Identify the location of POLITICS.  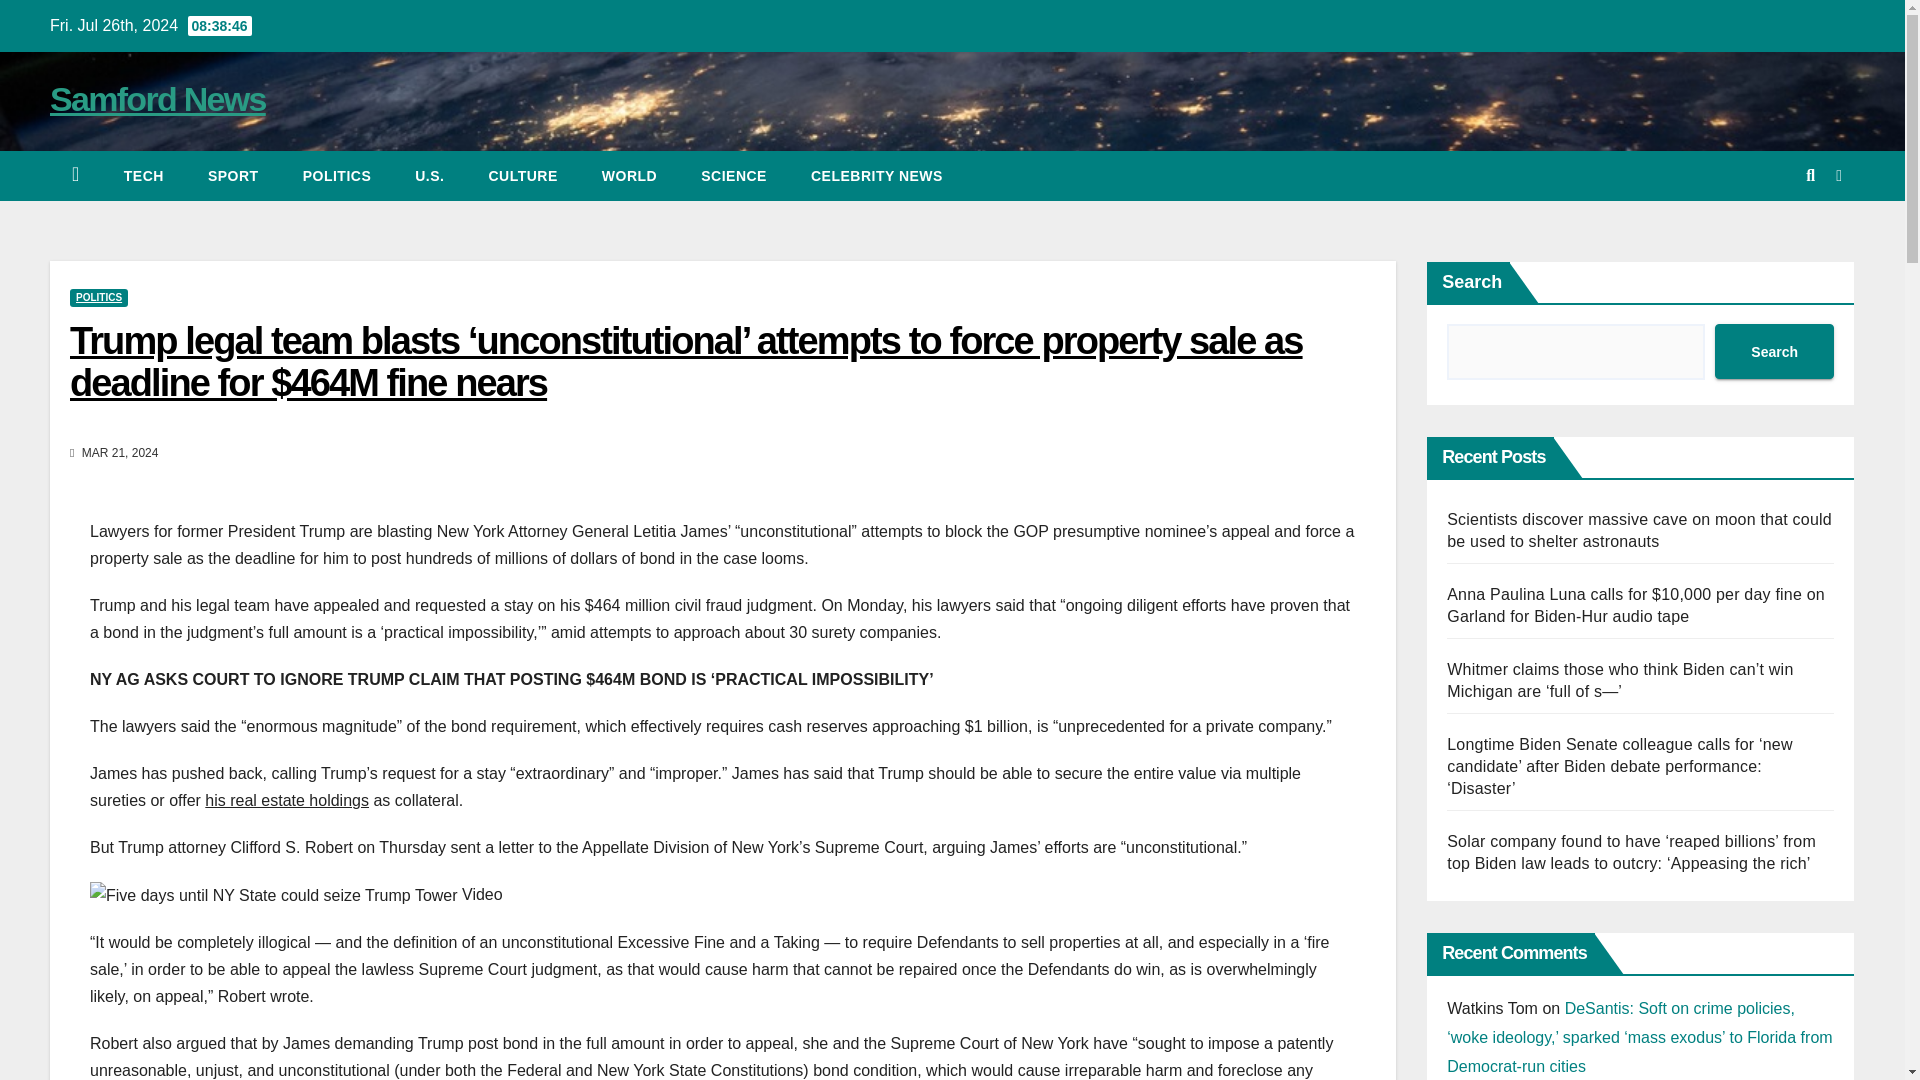
(98, 298).